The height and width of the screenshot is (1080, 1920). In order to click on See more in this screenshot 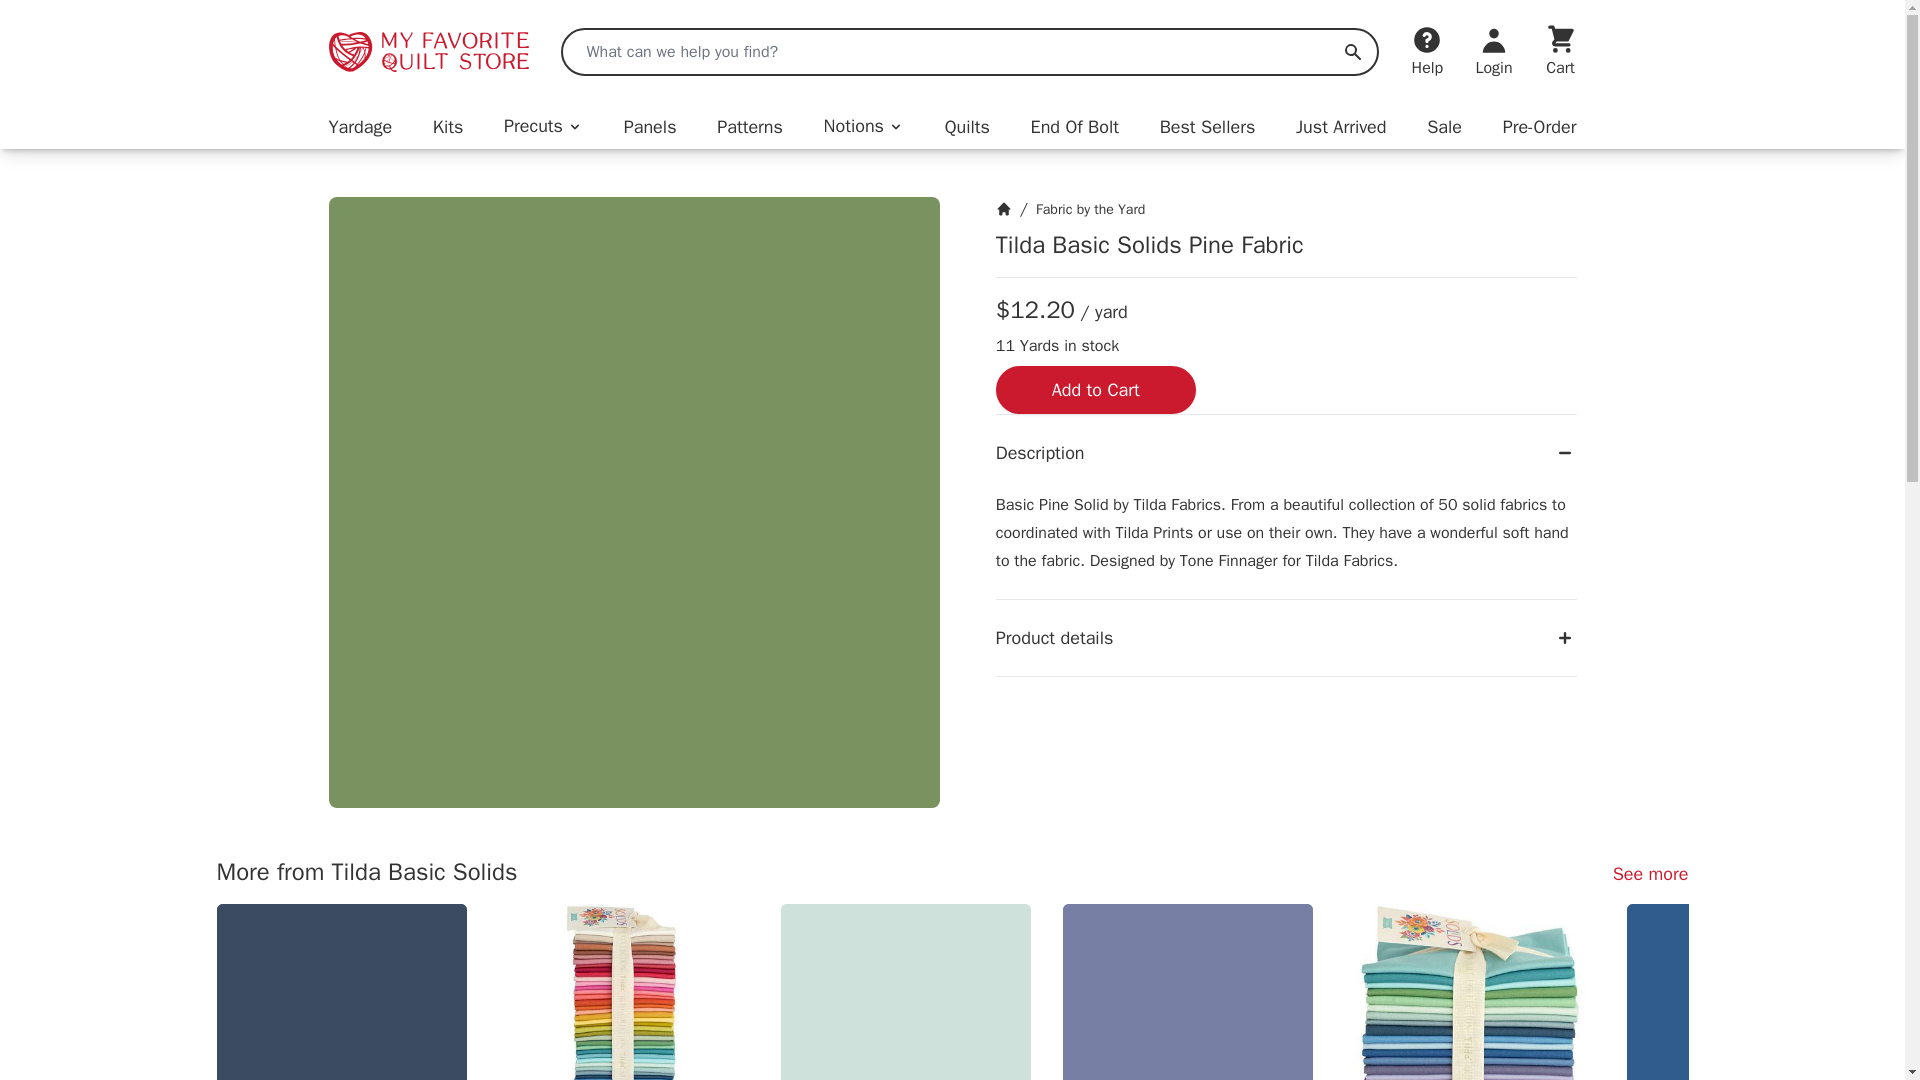, I will do `click(1650, 873)`.